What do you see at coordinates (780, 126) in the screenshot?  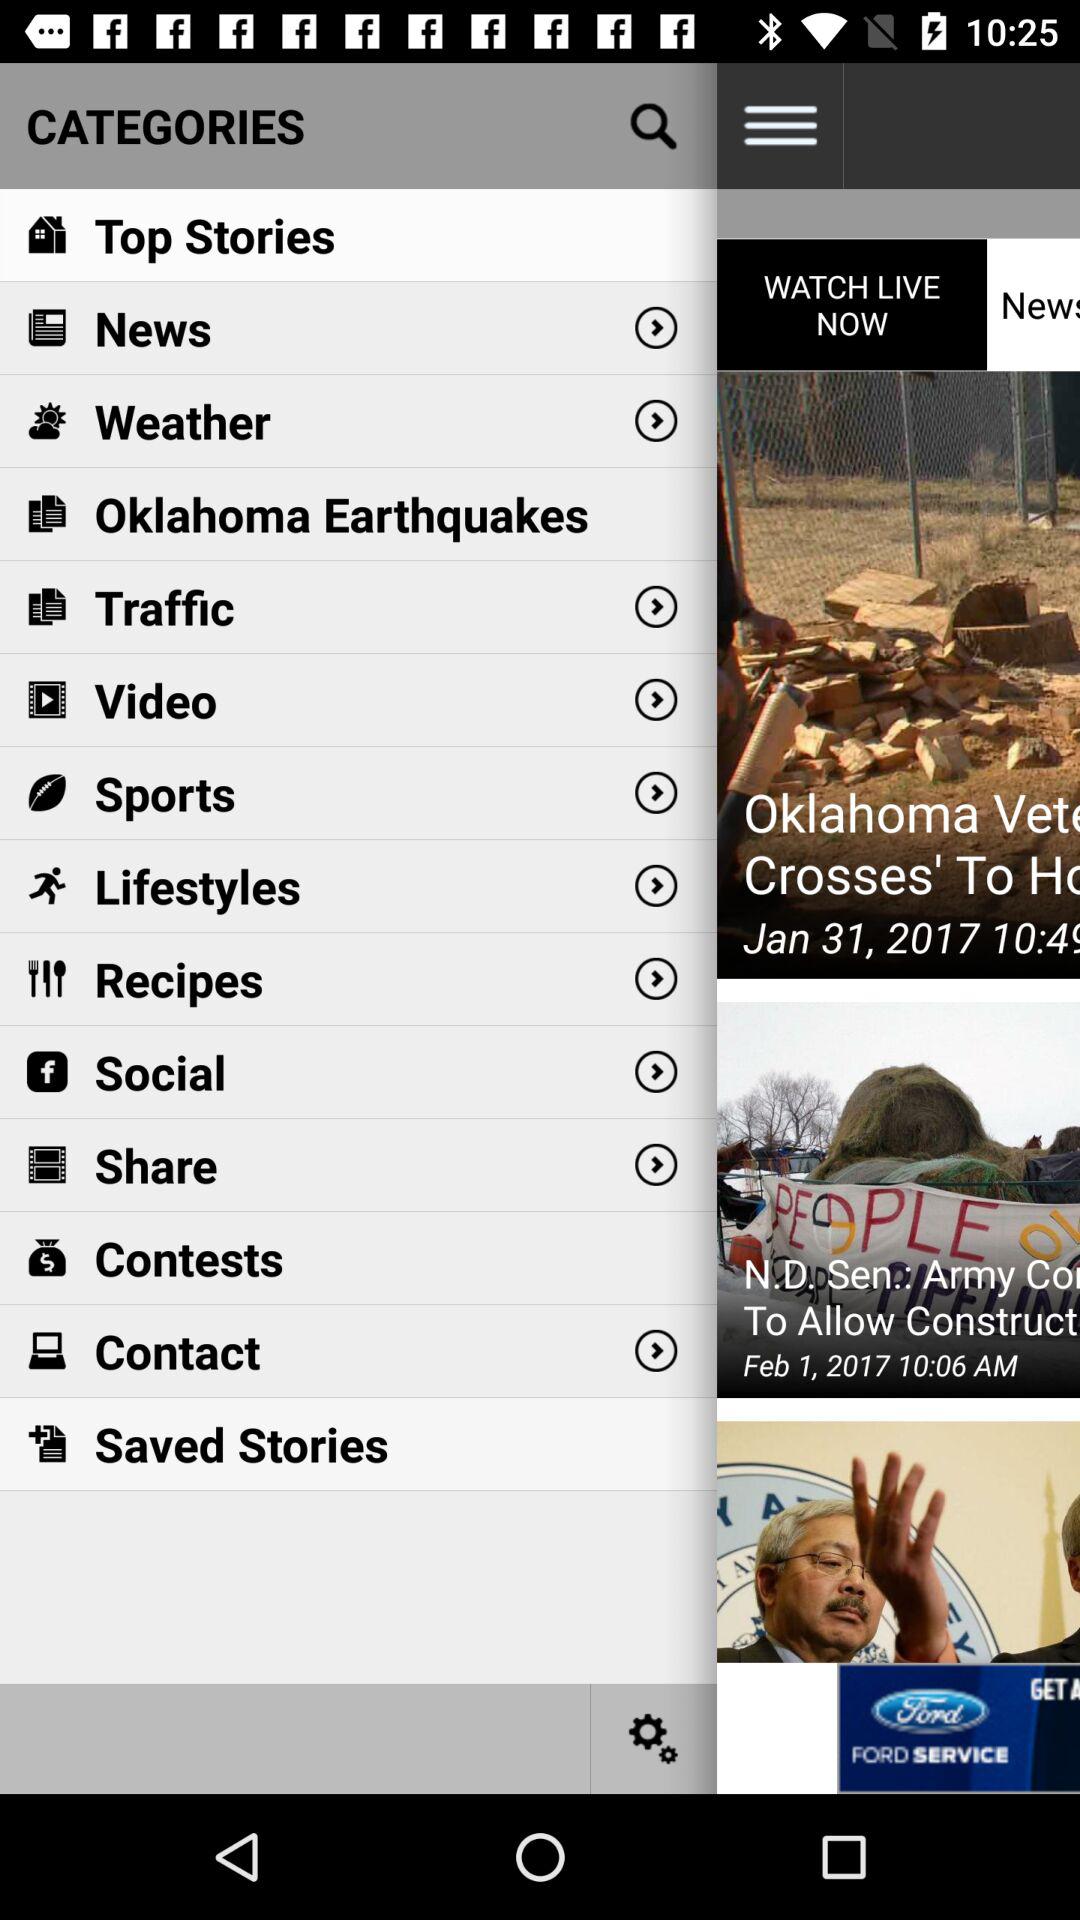 I see `expand settings` at bounding box center [780, 126].